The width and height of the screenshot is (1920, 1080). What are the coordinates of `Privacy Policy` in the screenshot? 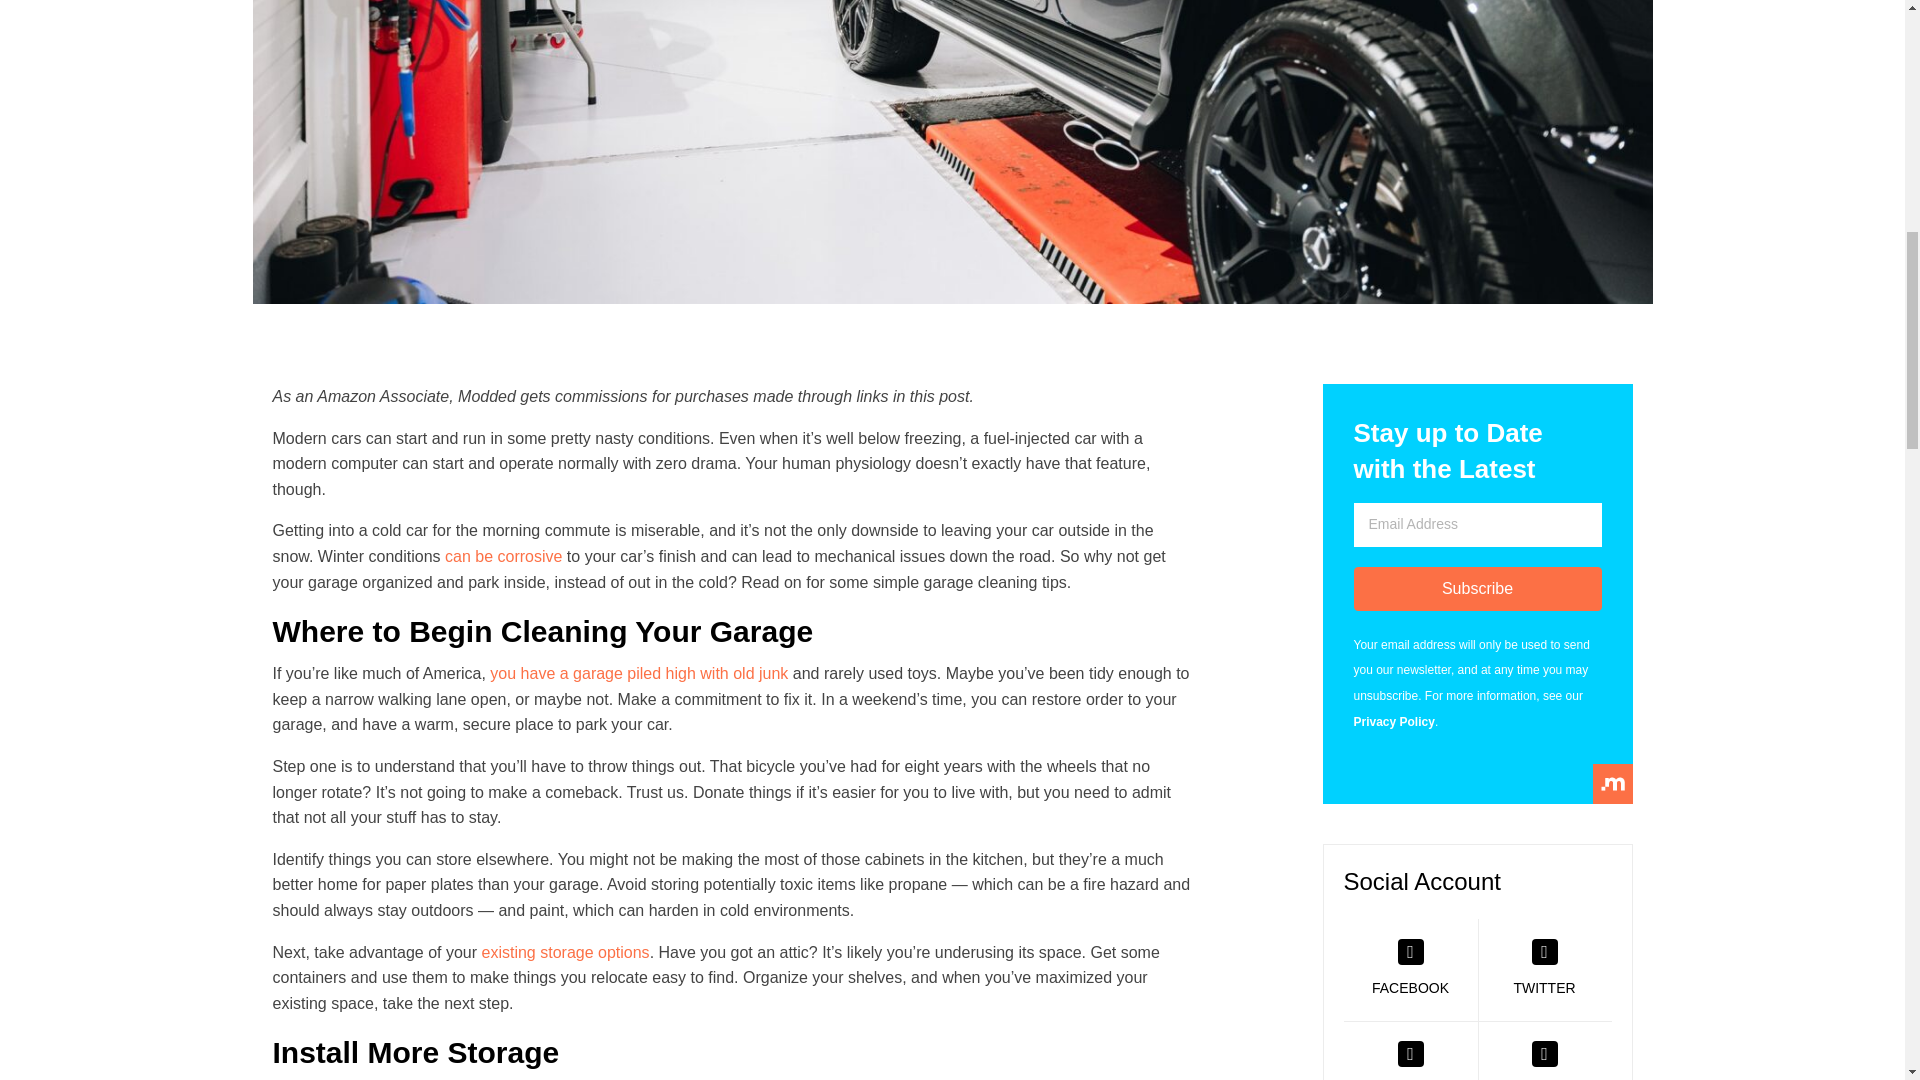 It's located at (1394, 722).